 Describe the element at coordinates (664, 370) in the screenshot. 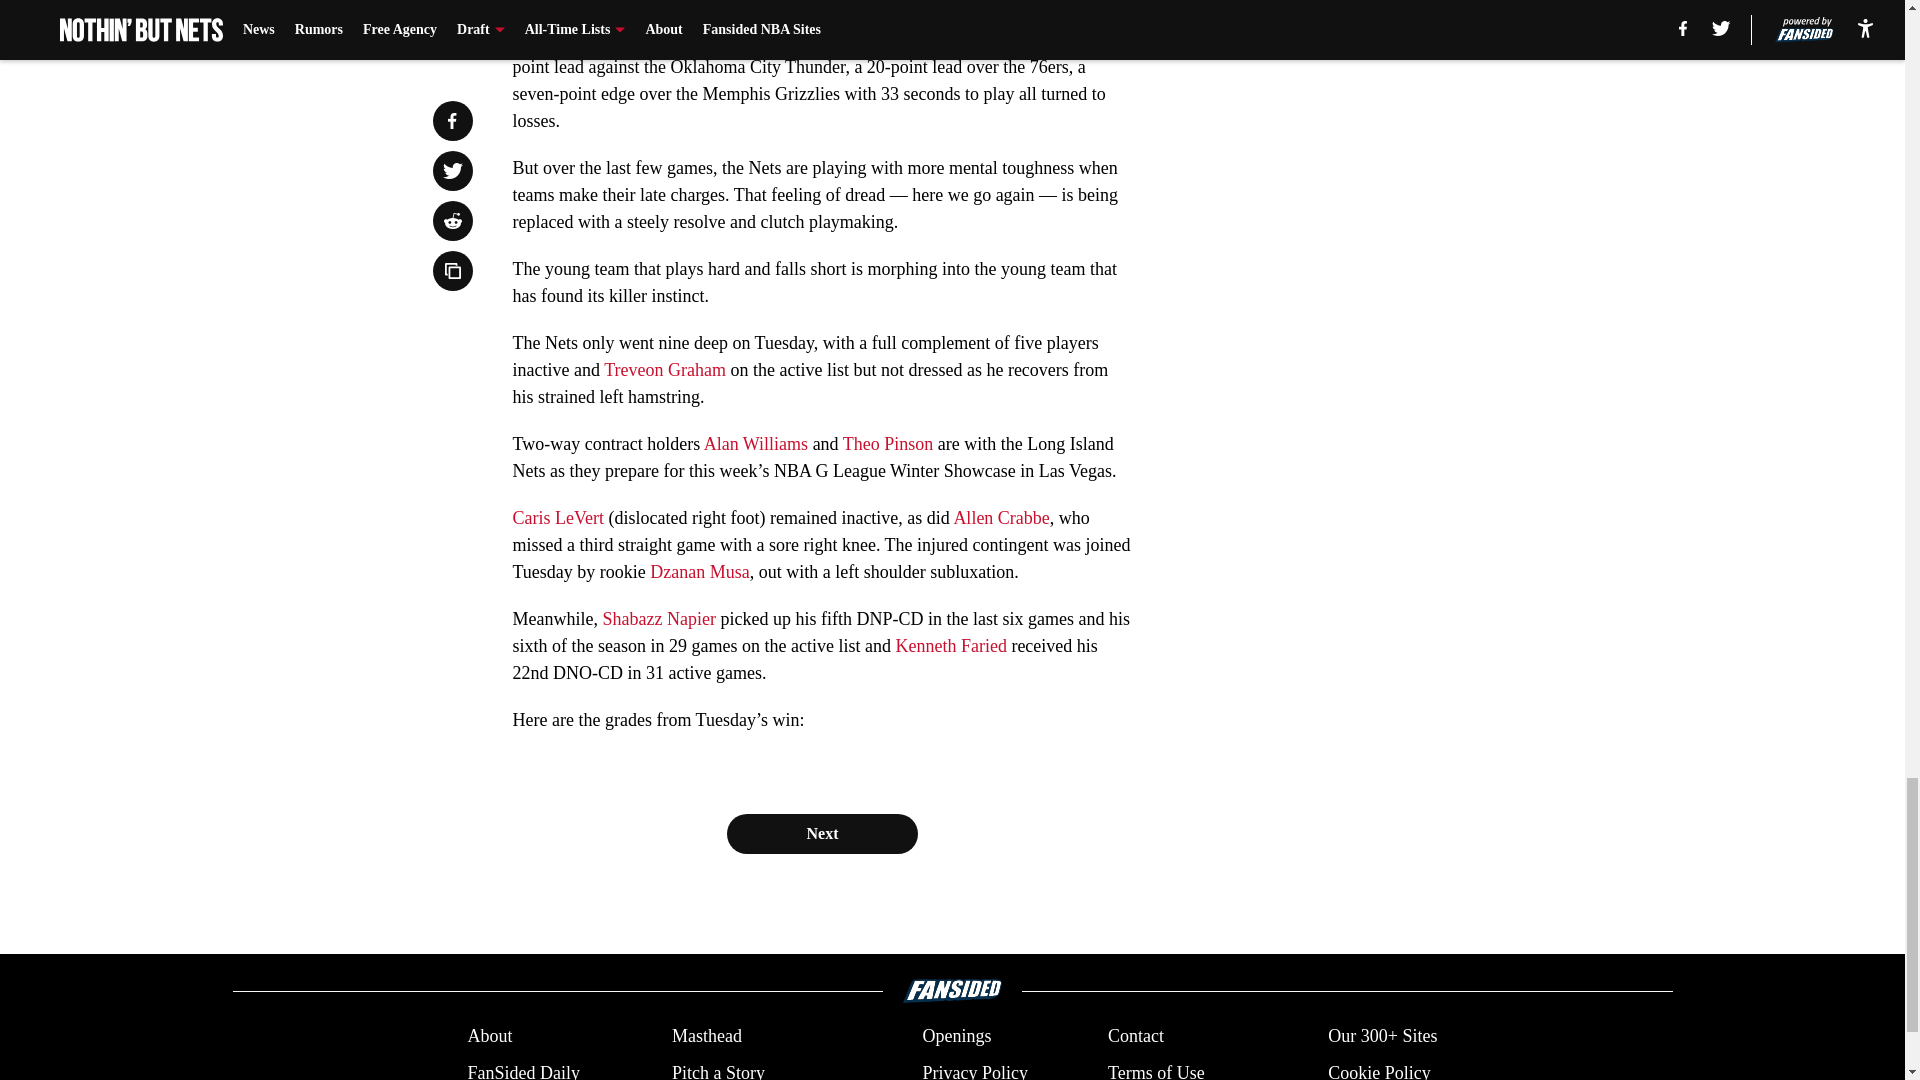

I see `Treveon Graham` at that location.